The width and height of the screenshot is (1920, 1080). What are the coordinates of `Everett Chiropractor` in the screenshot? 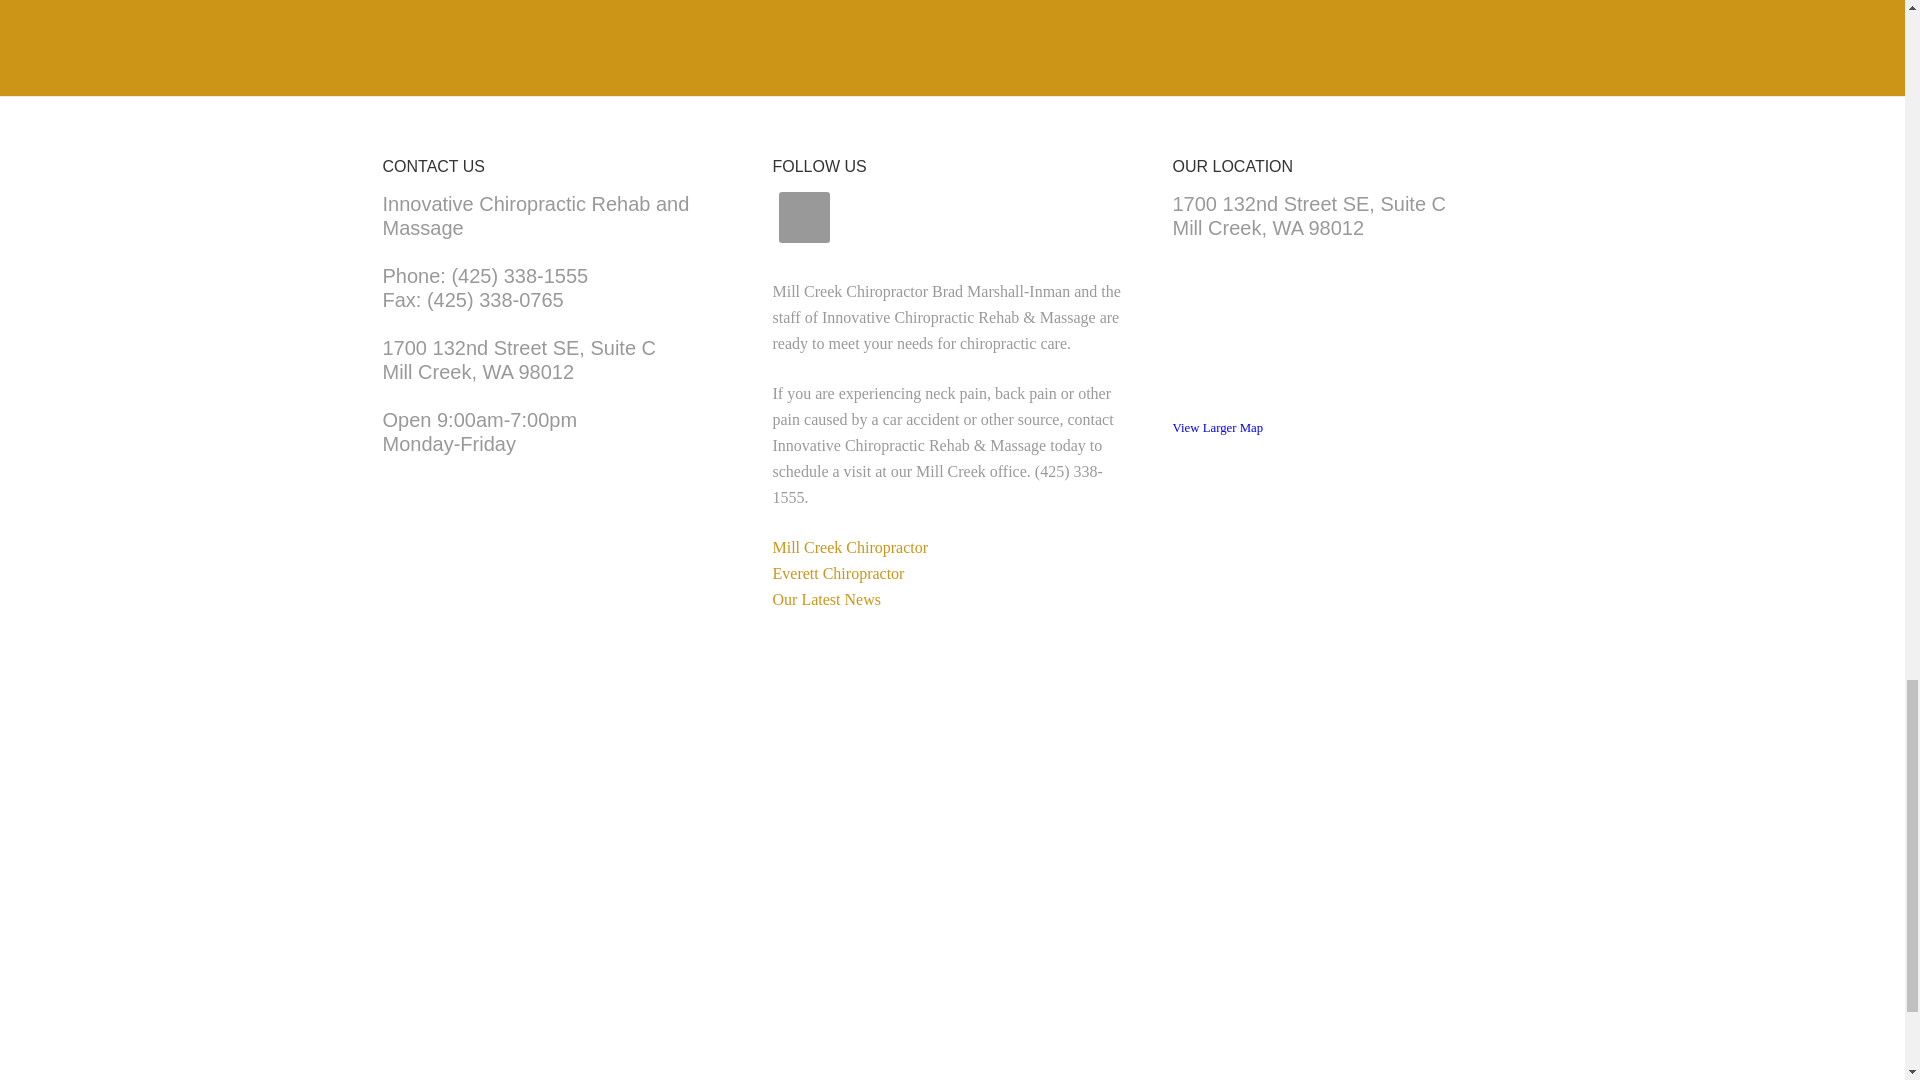 It's located at (849, 547).